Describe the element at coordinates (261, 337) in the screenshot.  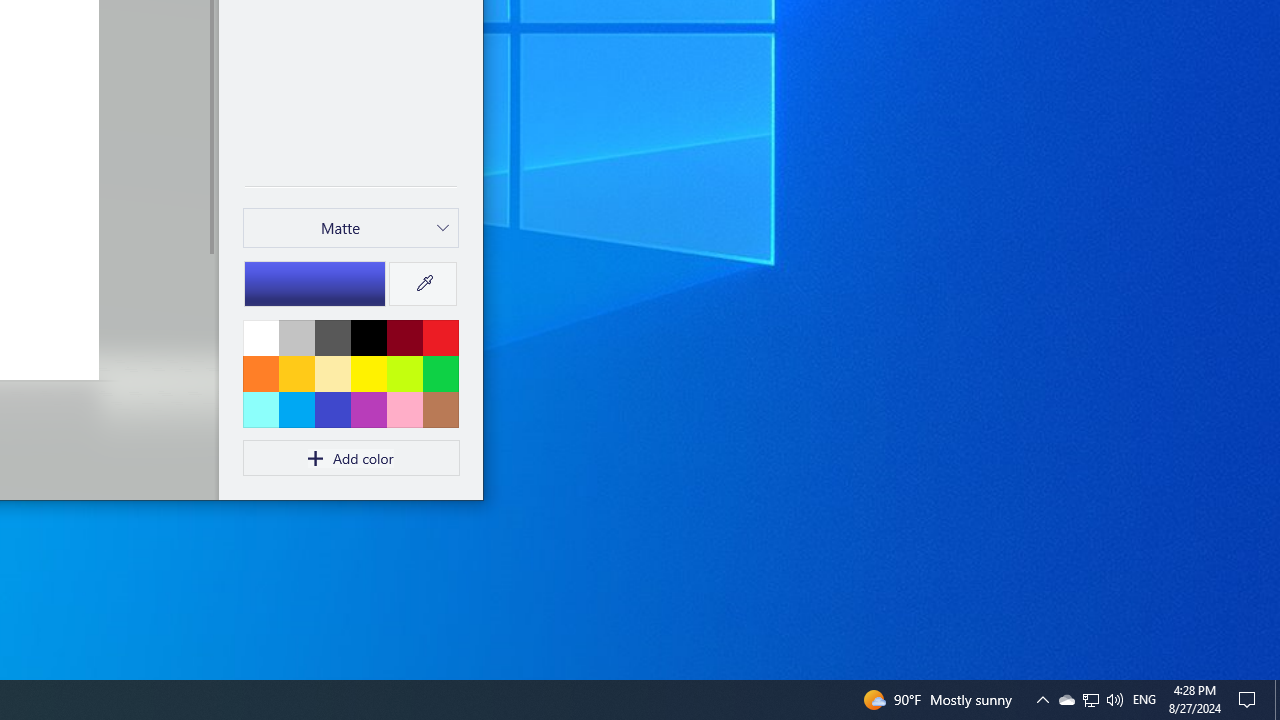
I see `White` at that location.